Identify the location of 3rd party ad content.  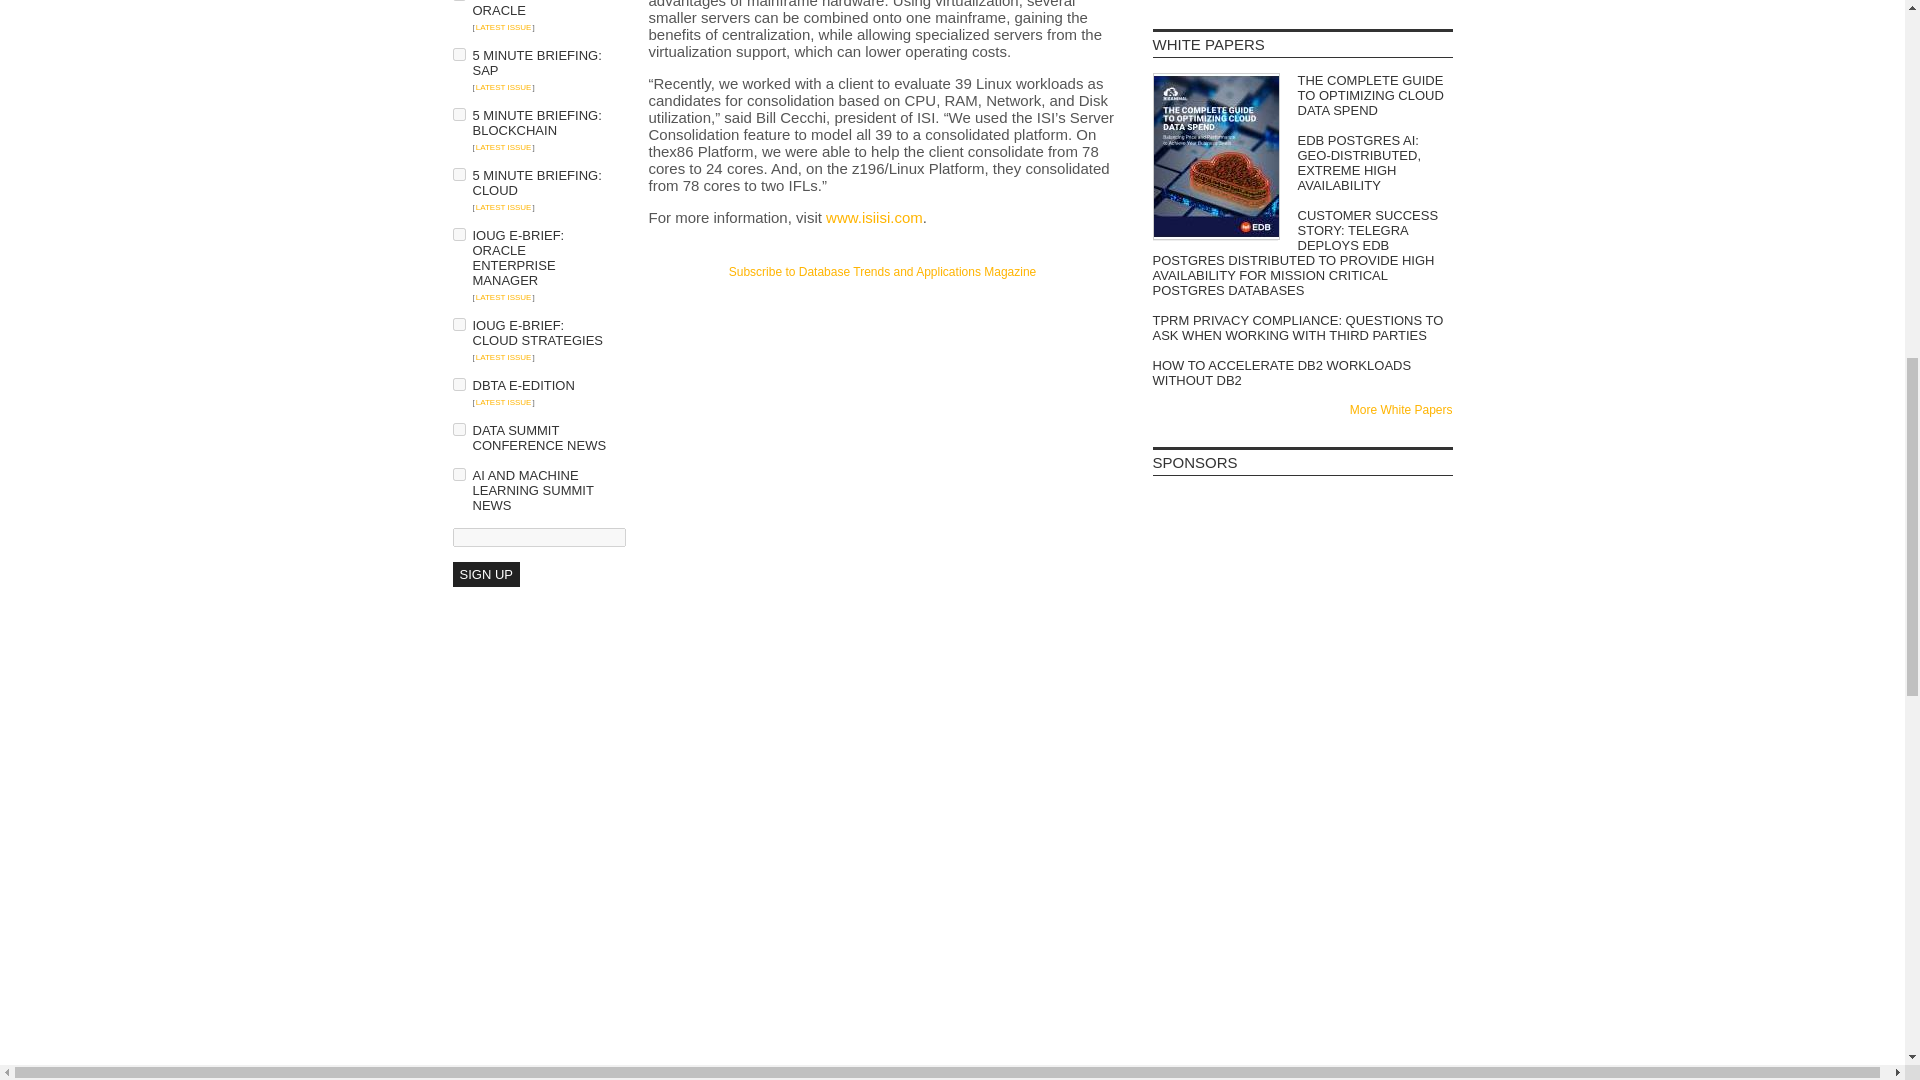
(882, 318).